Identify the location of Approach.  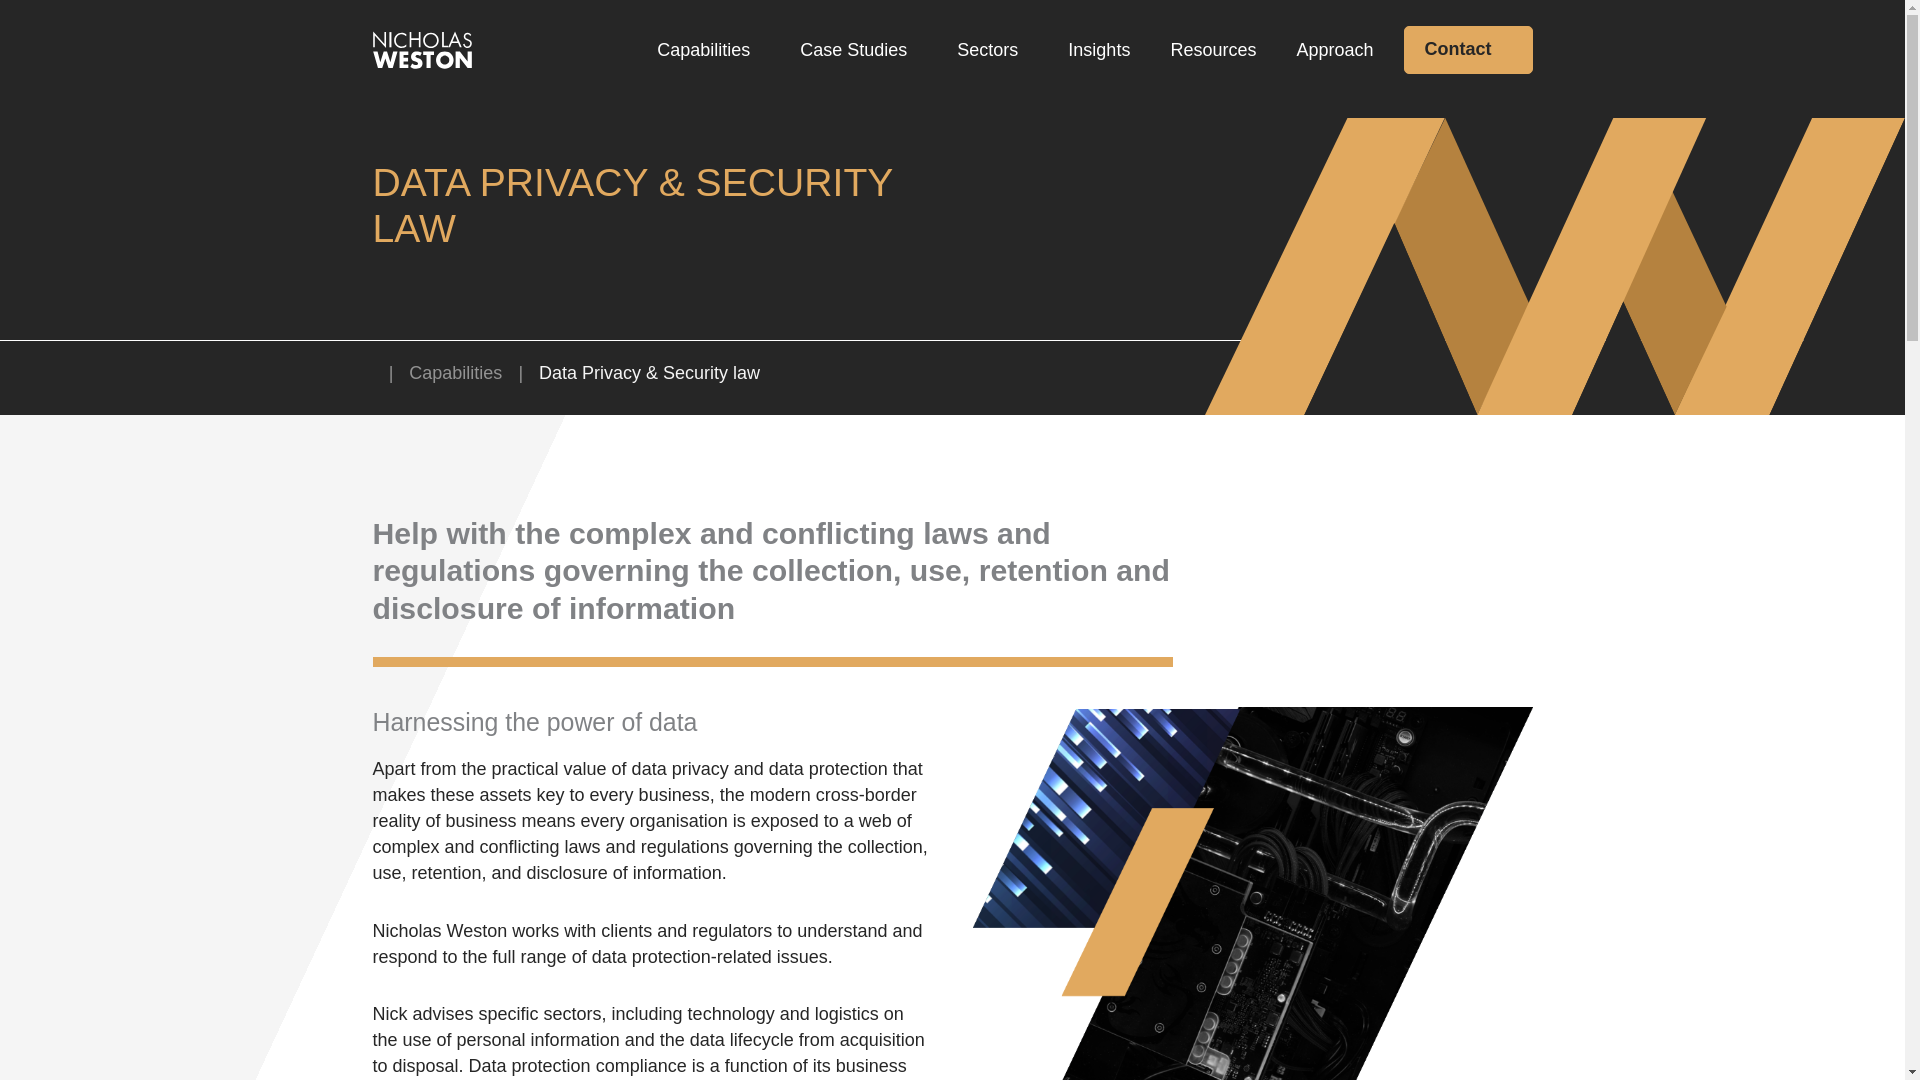
(1334, 50).